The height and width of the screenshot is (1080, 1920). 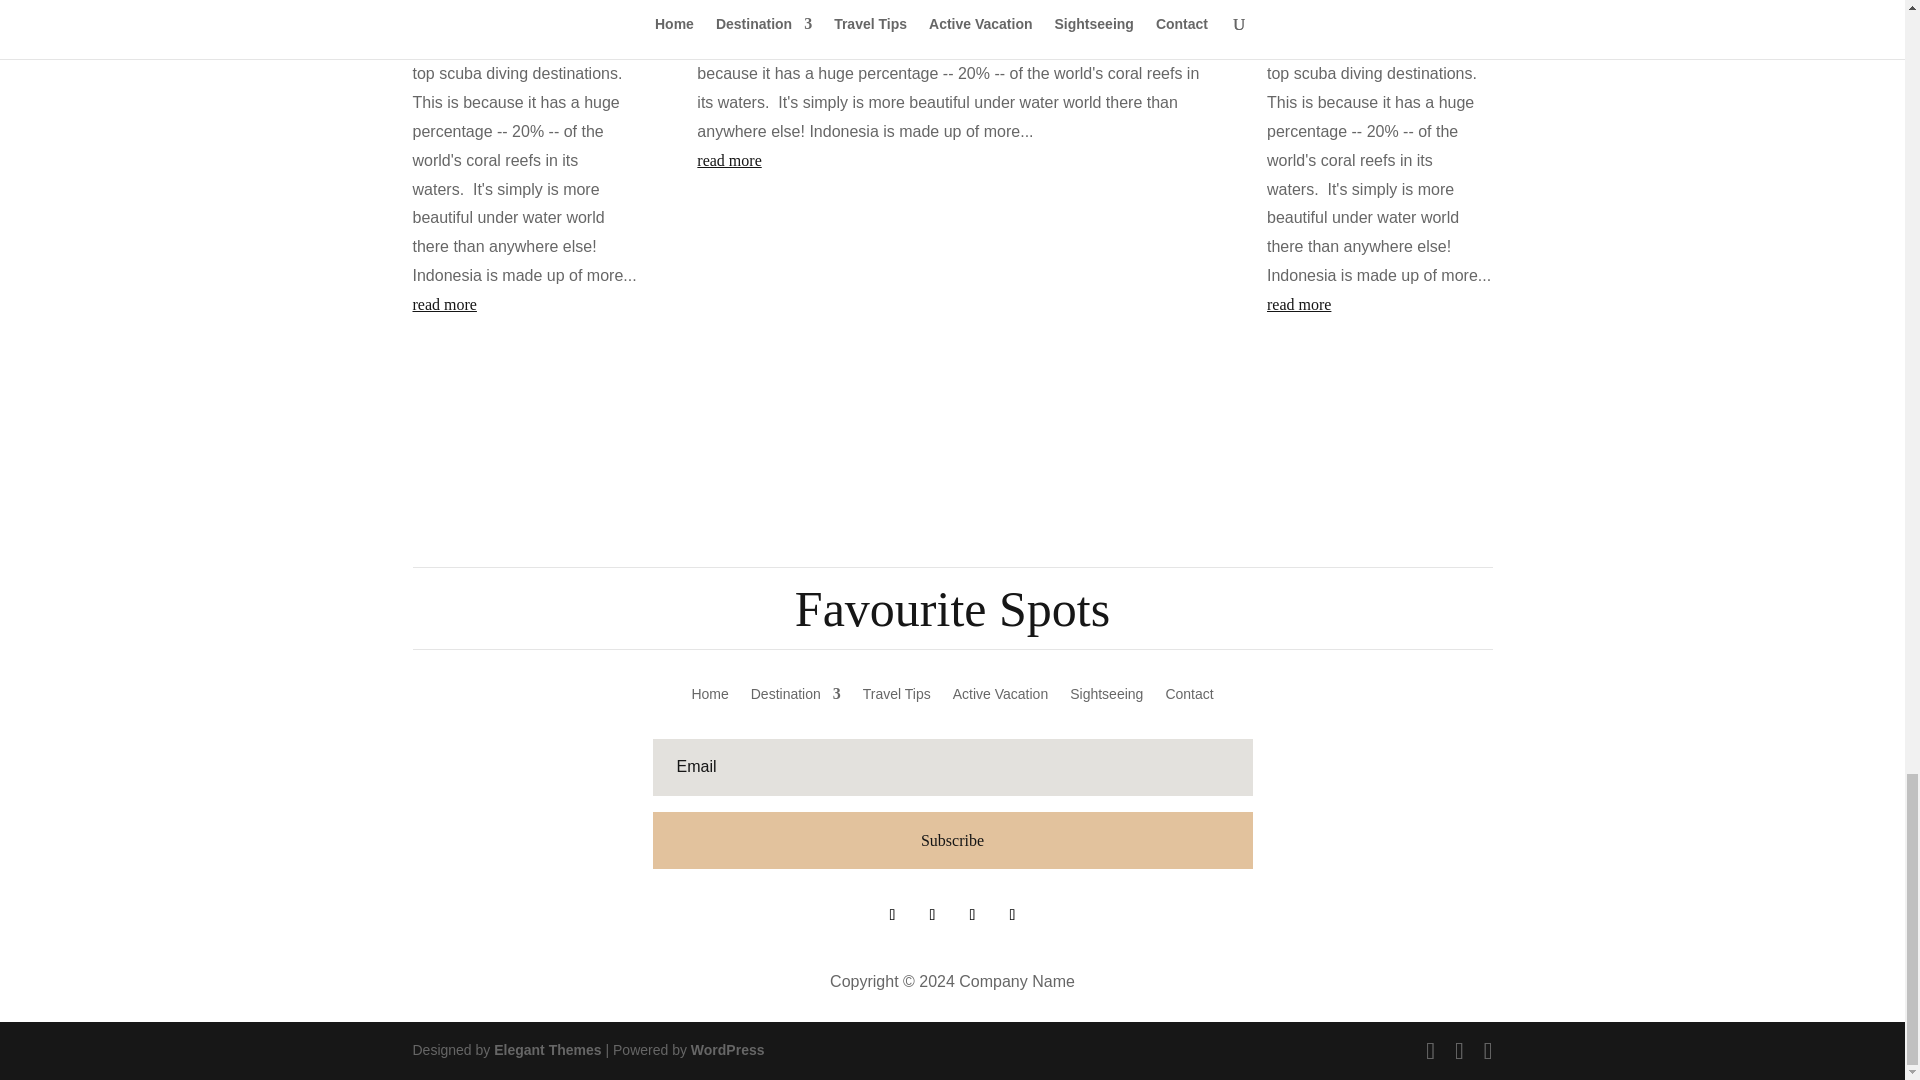 What do you see at coordinates (795, 697) in the screenshot?
I see `Destination` at bounding box center [795, 697].